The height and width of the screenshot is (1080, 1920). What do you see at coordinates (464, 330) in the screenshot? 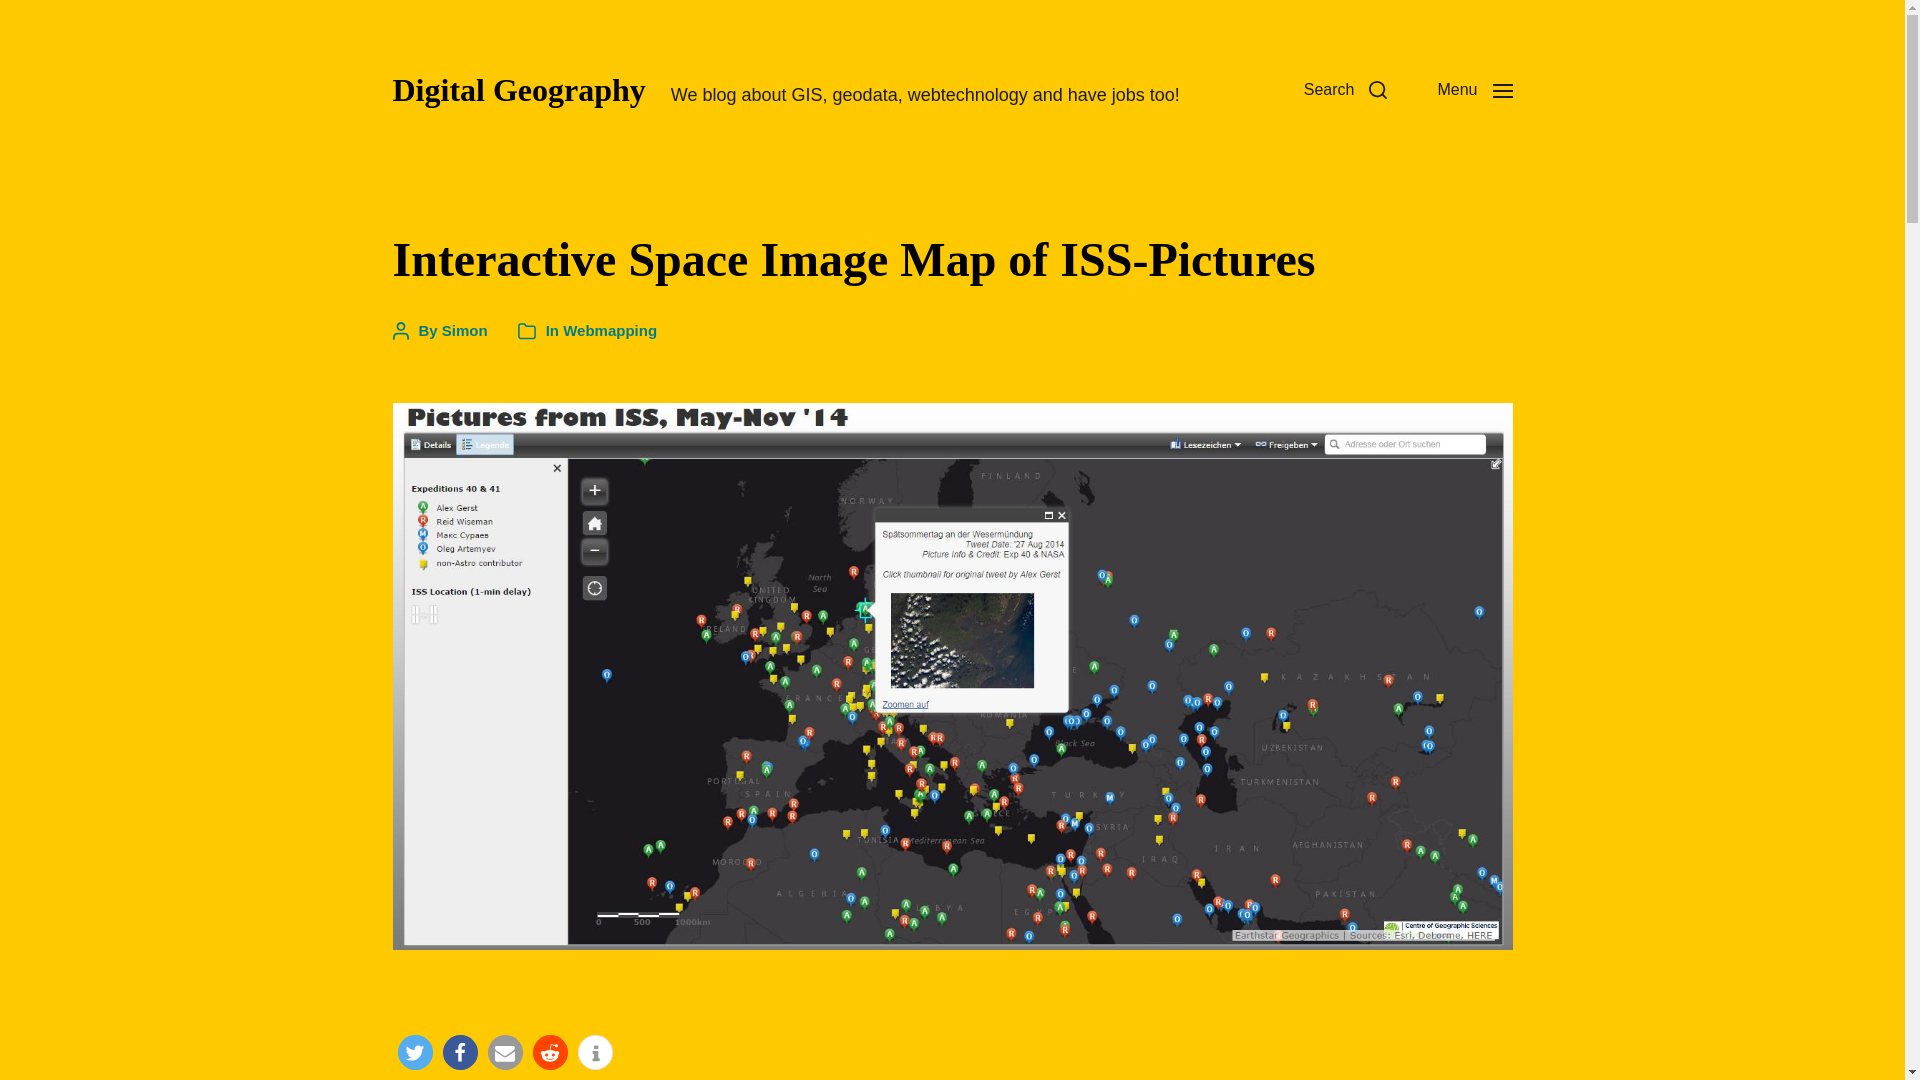
I see `Simon` at bounding box center [464, 330].